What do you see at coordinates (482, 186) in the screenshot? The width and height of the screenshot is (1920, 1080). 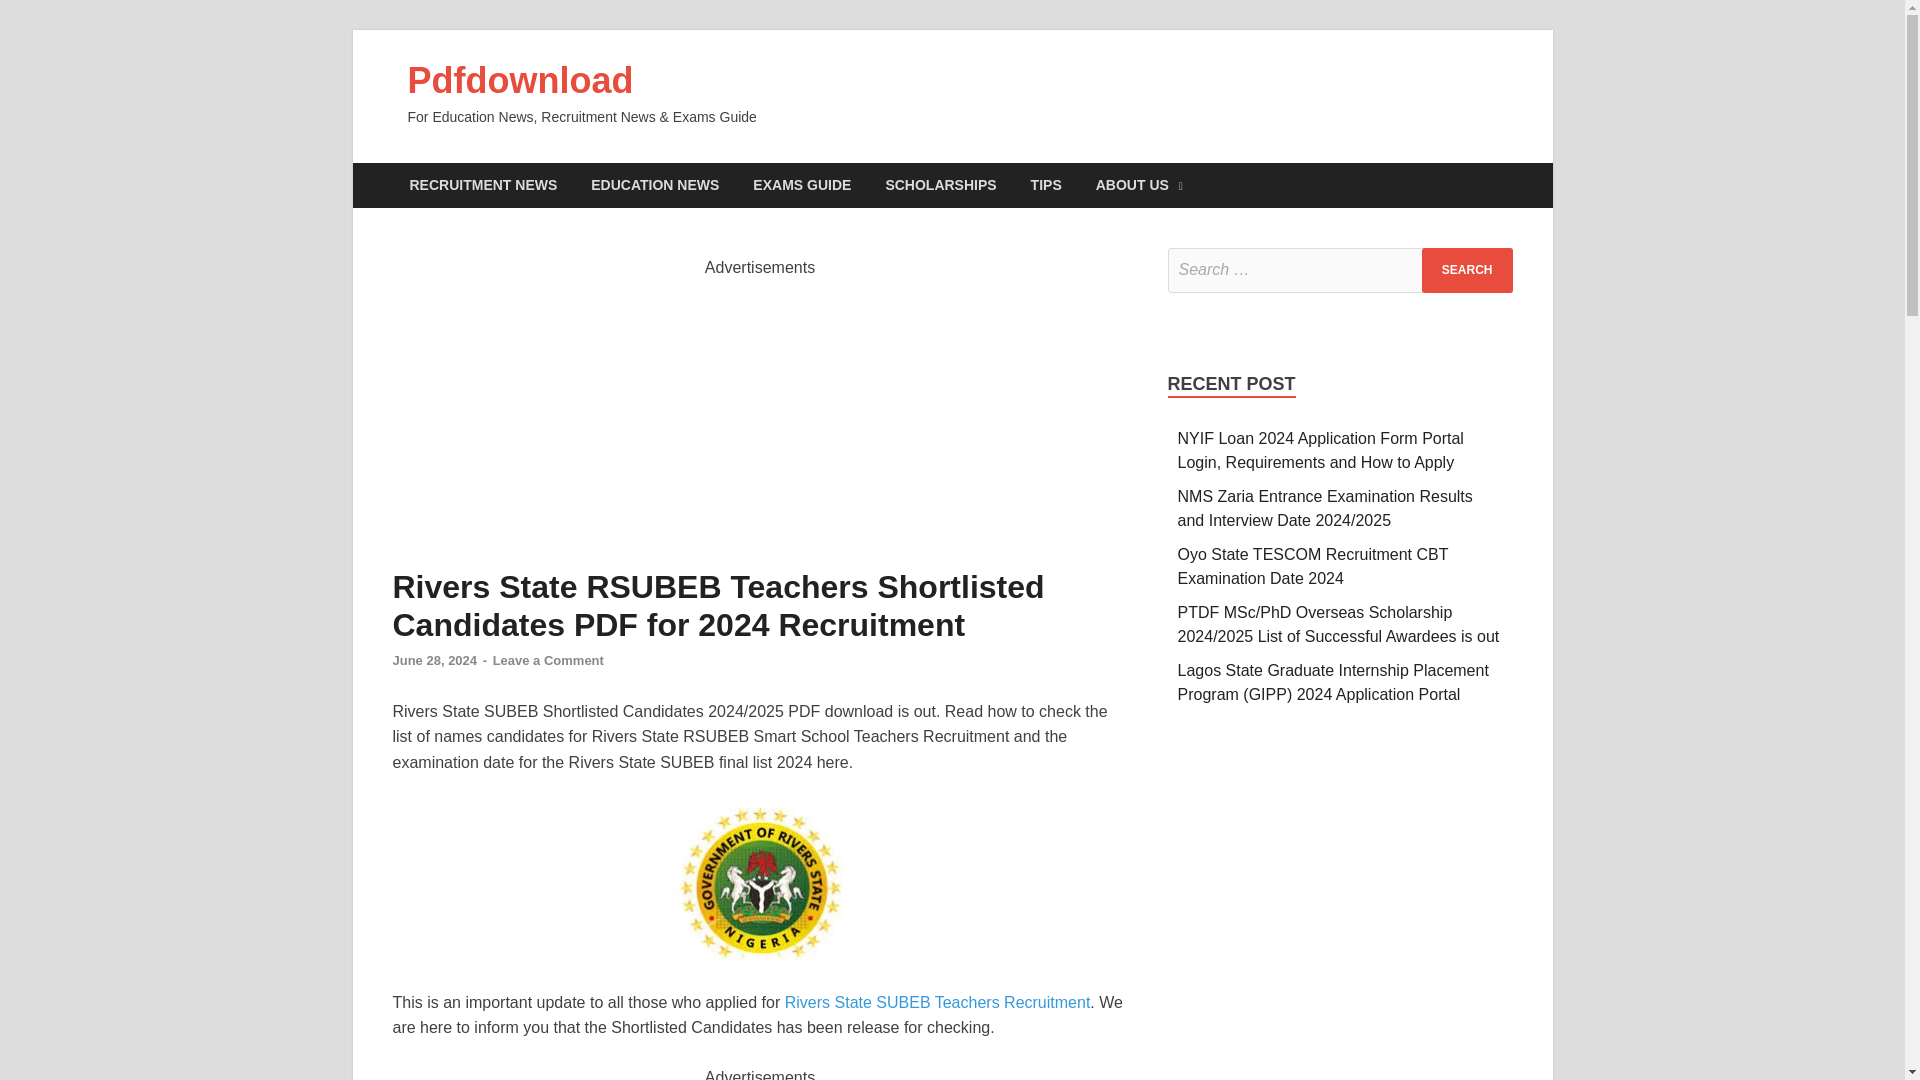 I see `RECRUITMENT NEWS` at bounding box center [482, 186].